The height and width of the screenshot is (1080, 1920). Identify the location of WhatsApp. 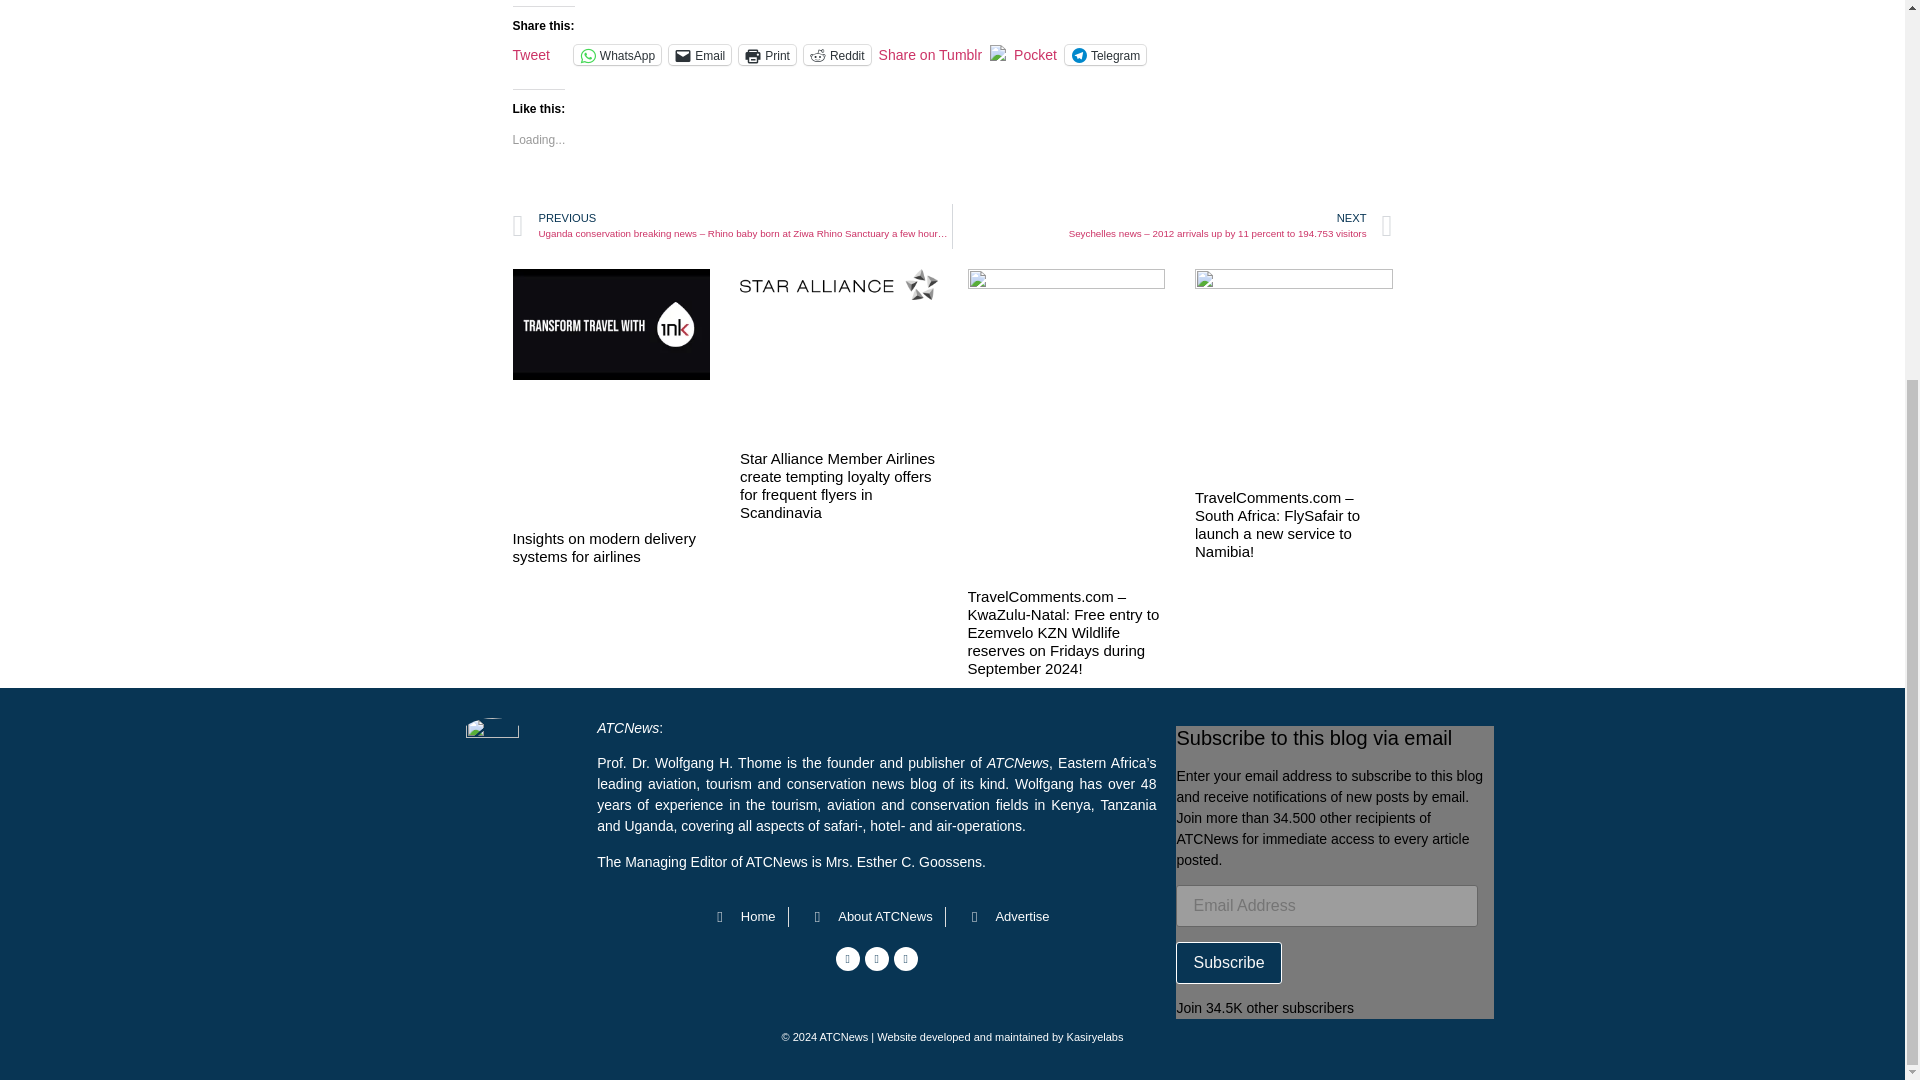
(617, 54).